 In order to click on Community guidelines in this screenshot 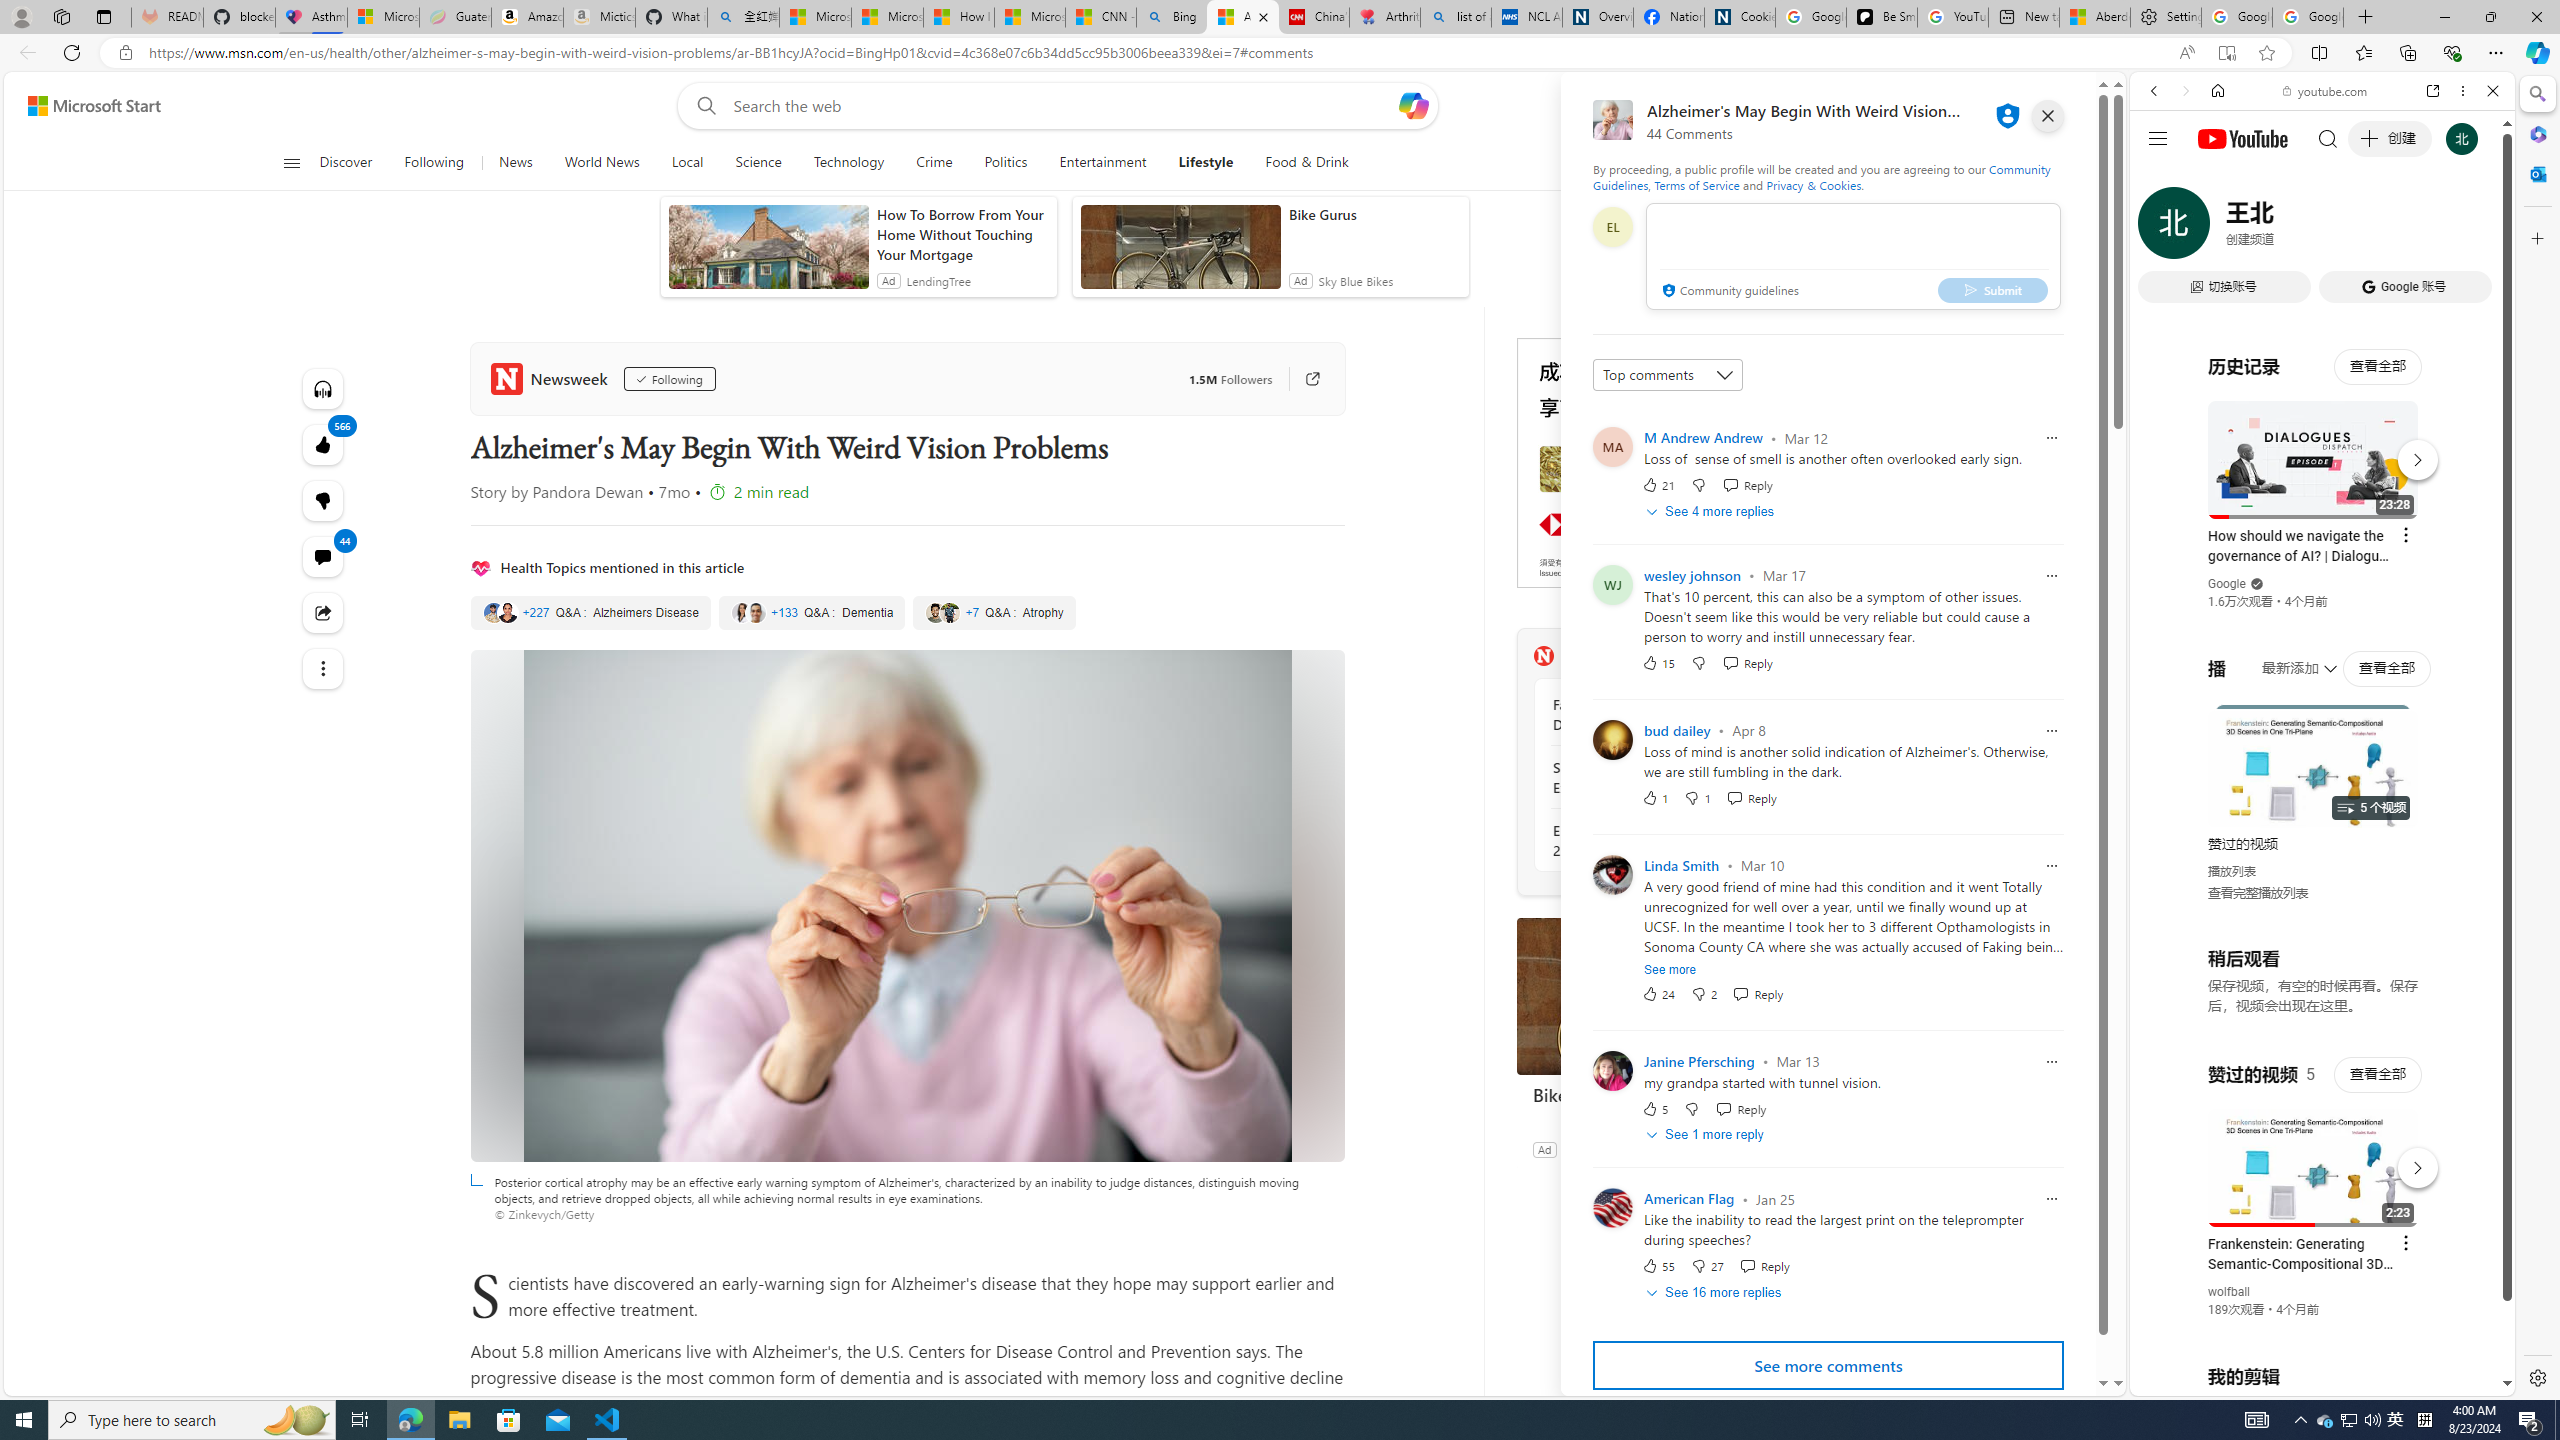, I will do `click(1728, 292)`.